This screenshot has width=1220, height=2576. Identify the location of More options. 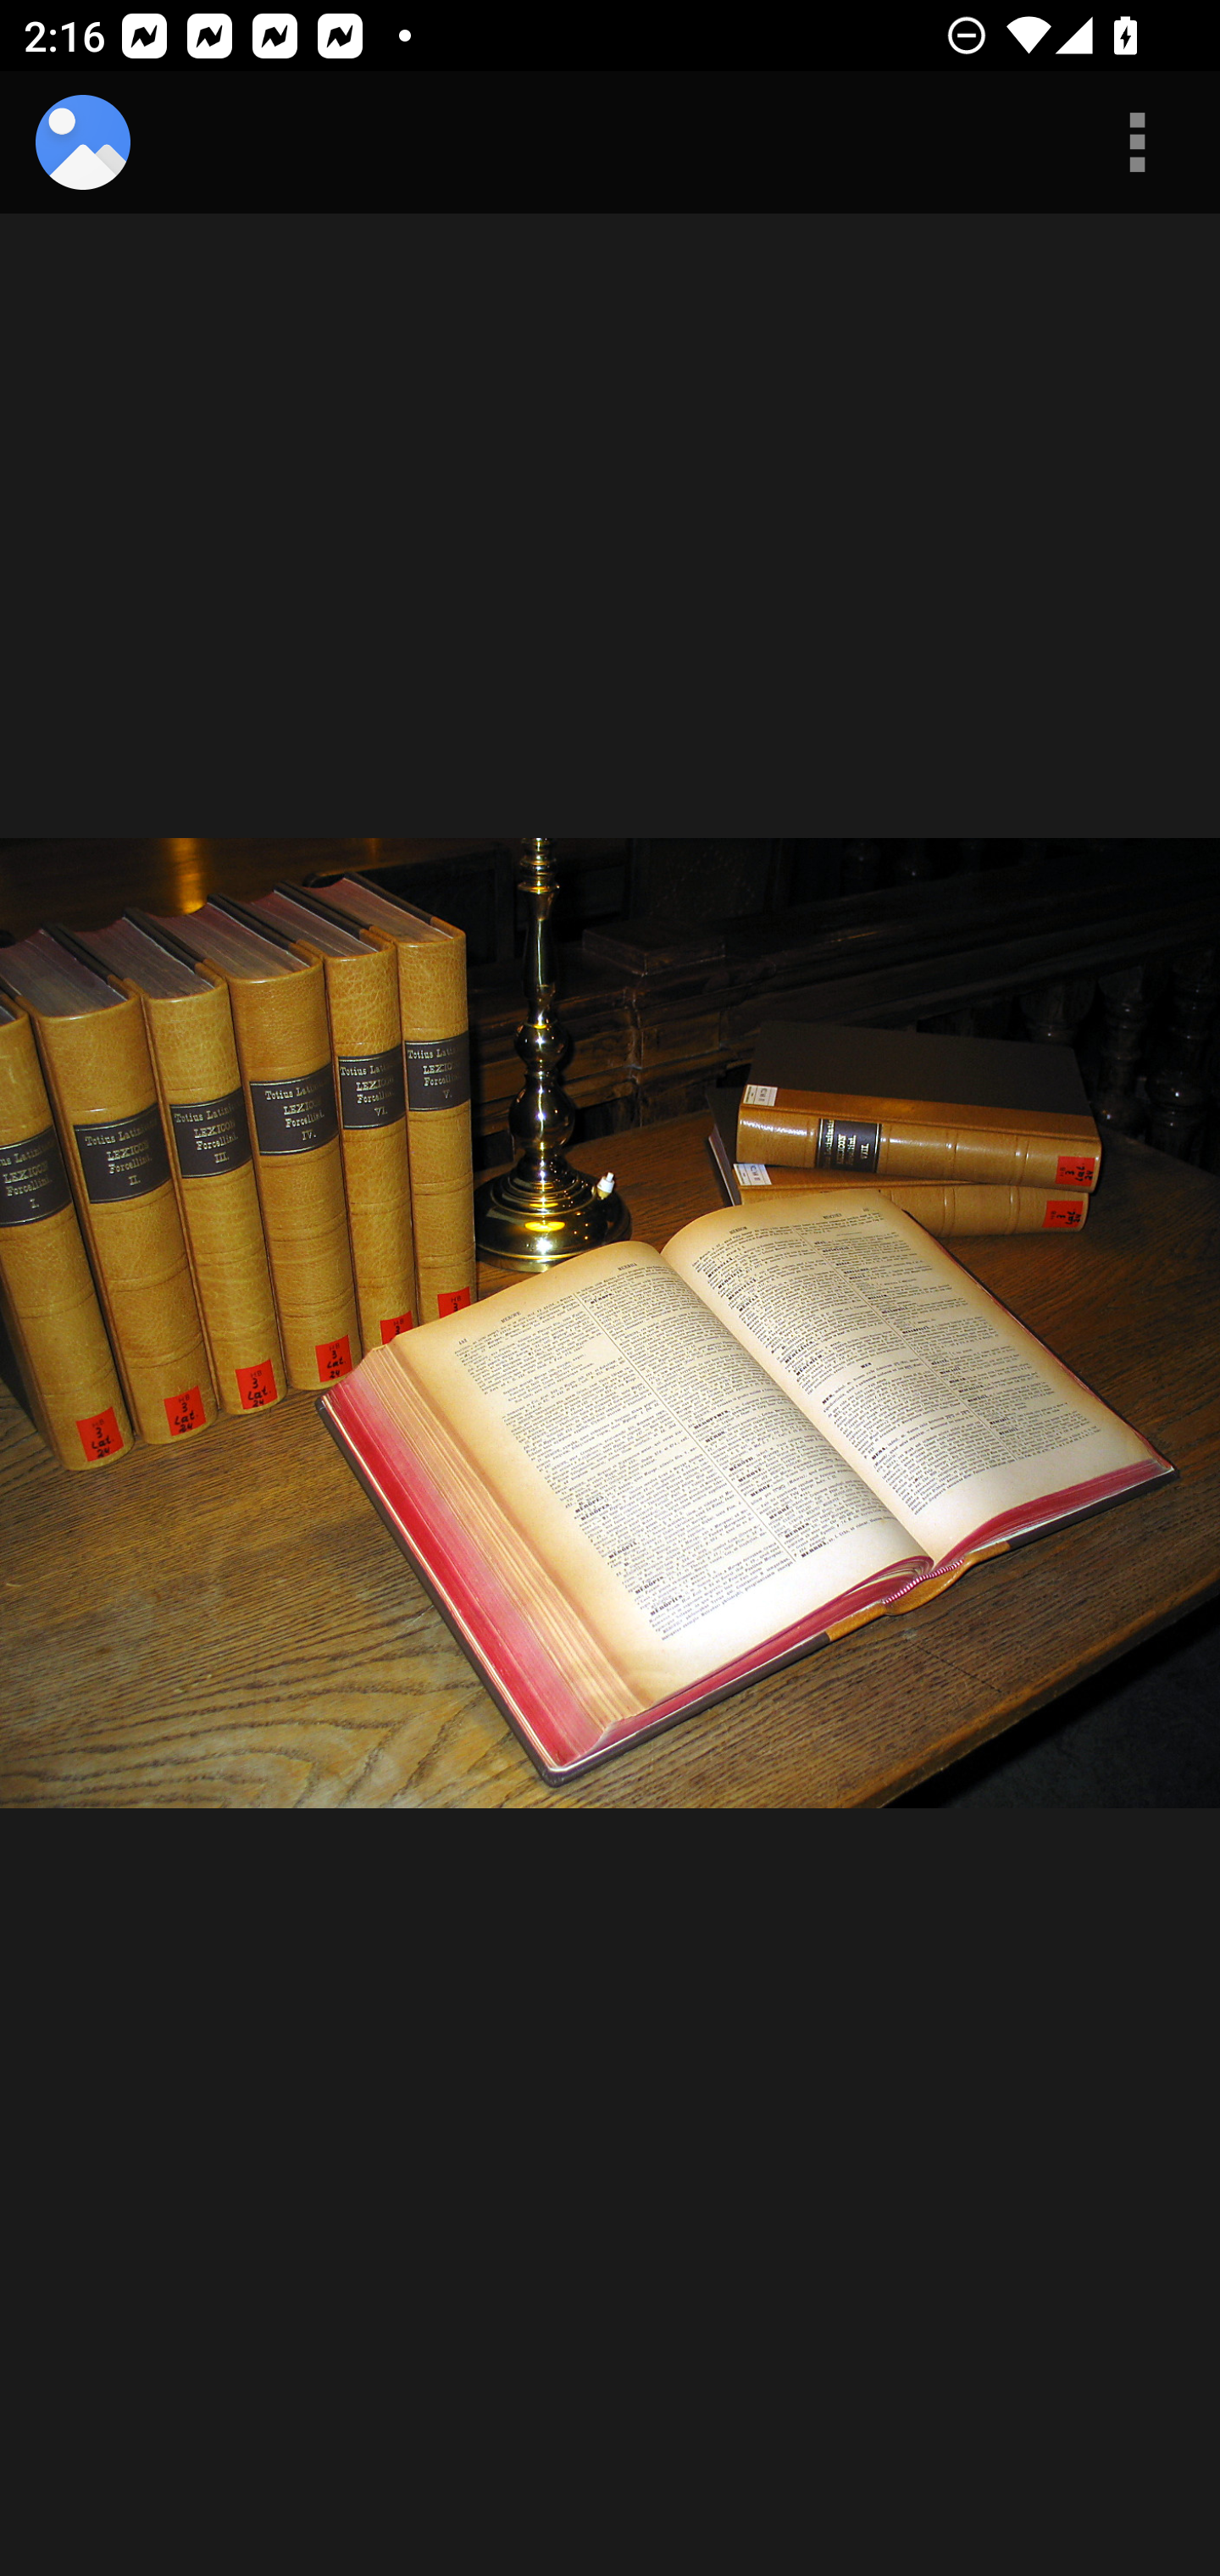
(1137, 142).